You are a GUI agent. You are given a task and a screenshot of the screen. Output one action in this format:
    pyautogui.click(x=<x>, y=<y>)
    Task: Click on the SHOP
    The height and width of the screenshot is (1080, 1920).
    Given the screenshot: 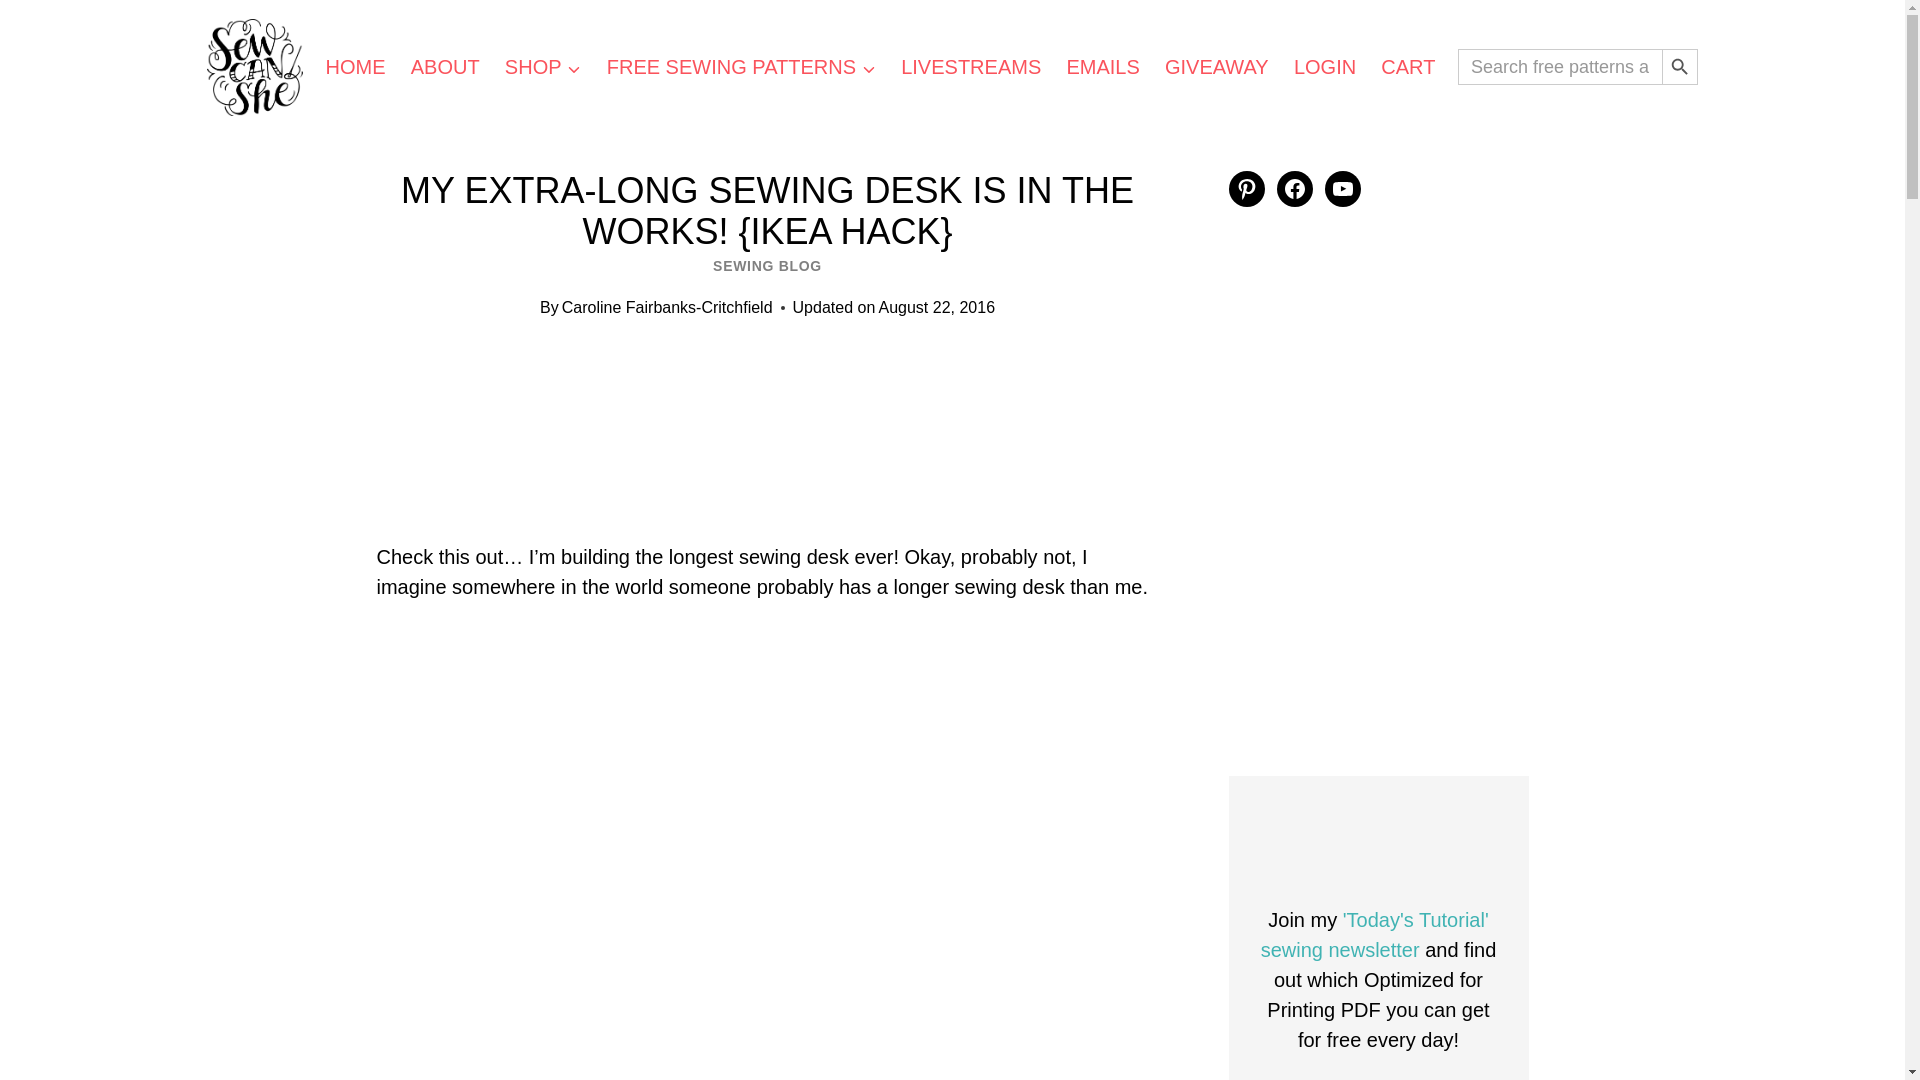 What is the action you would take?
    pyautogui.click(x=542, y=66)
    